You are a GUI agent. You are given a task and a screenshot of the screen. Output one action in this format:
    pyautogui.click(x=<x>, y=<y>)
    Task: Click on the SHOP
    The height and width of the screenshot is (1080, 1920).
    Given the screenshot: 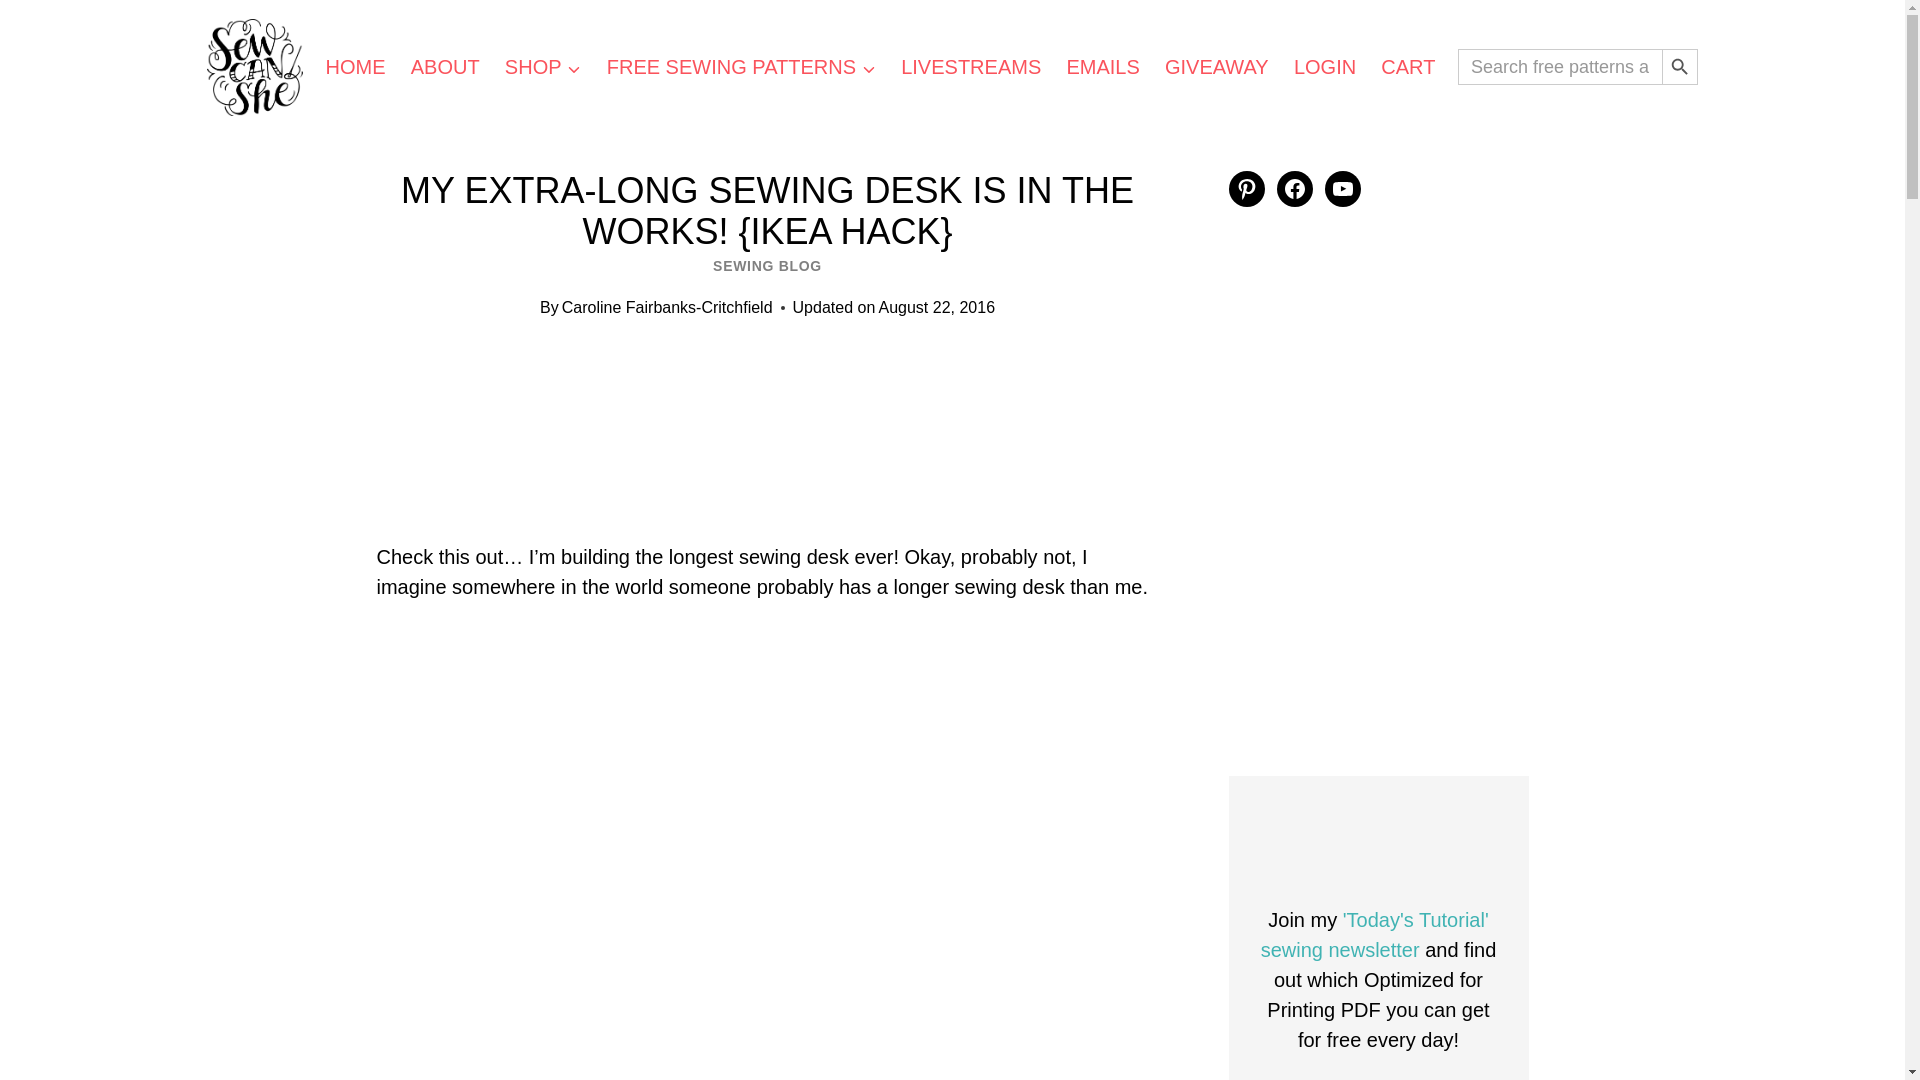 What is the action you would take?
    pyautogui.click(x=542, y=66)
    